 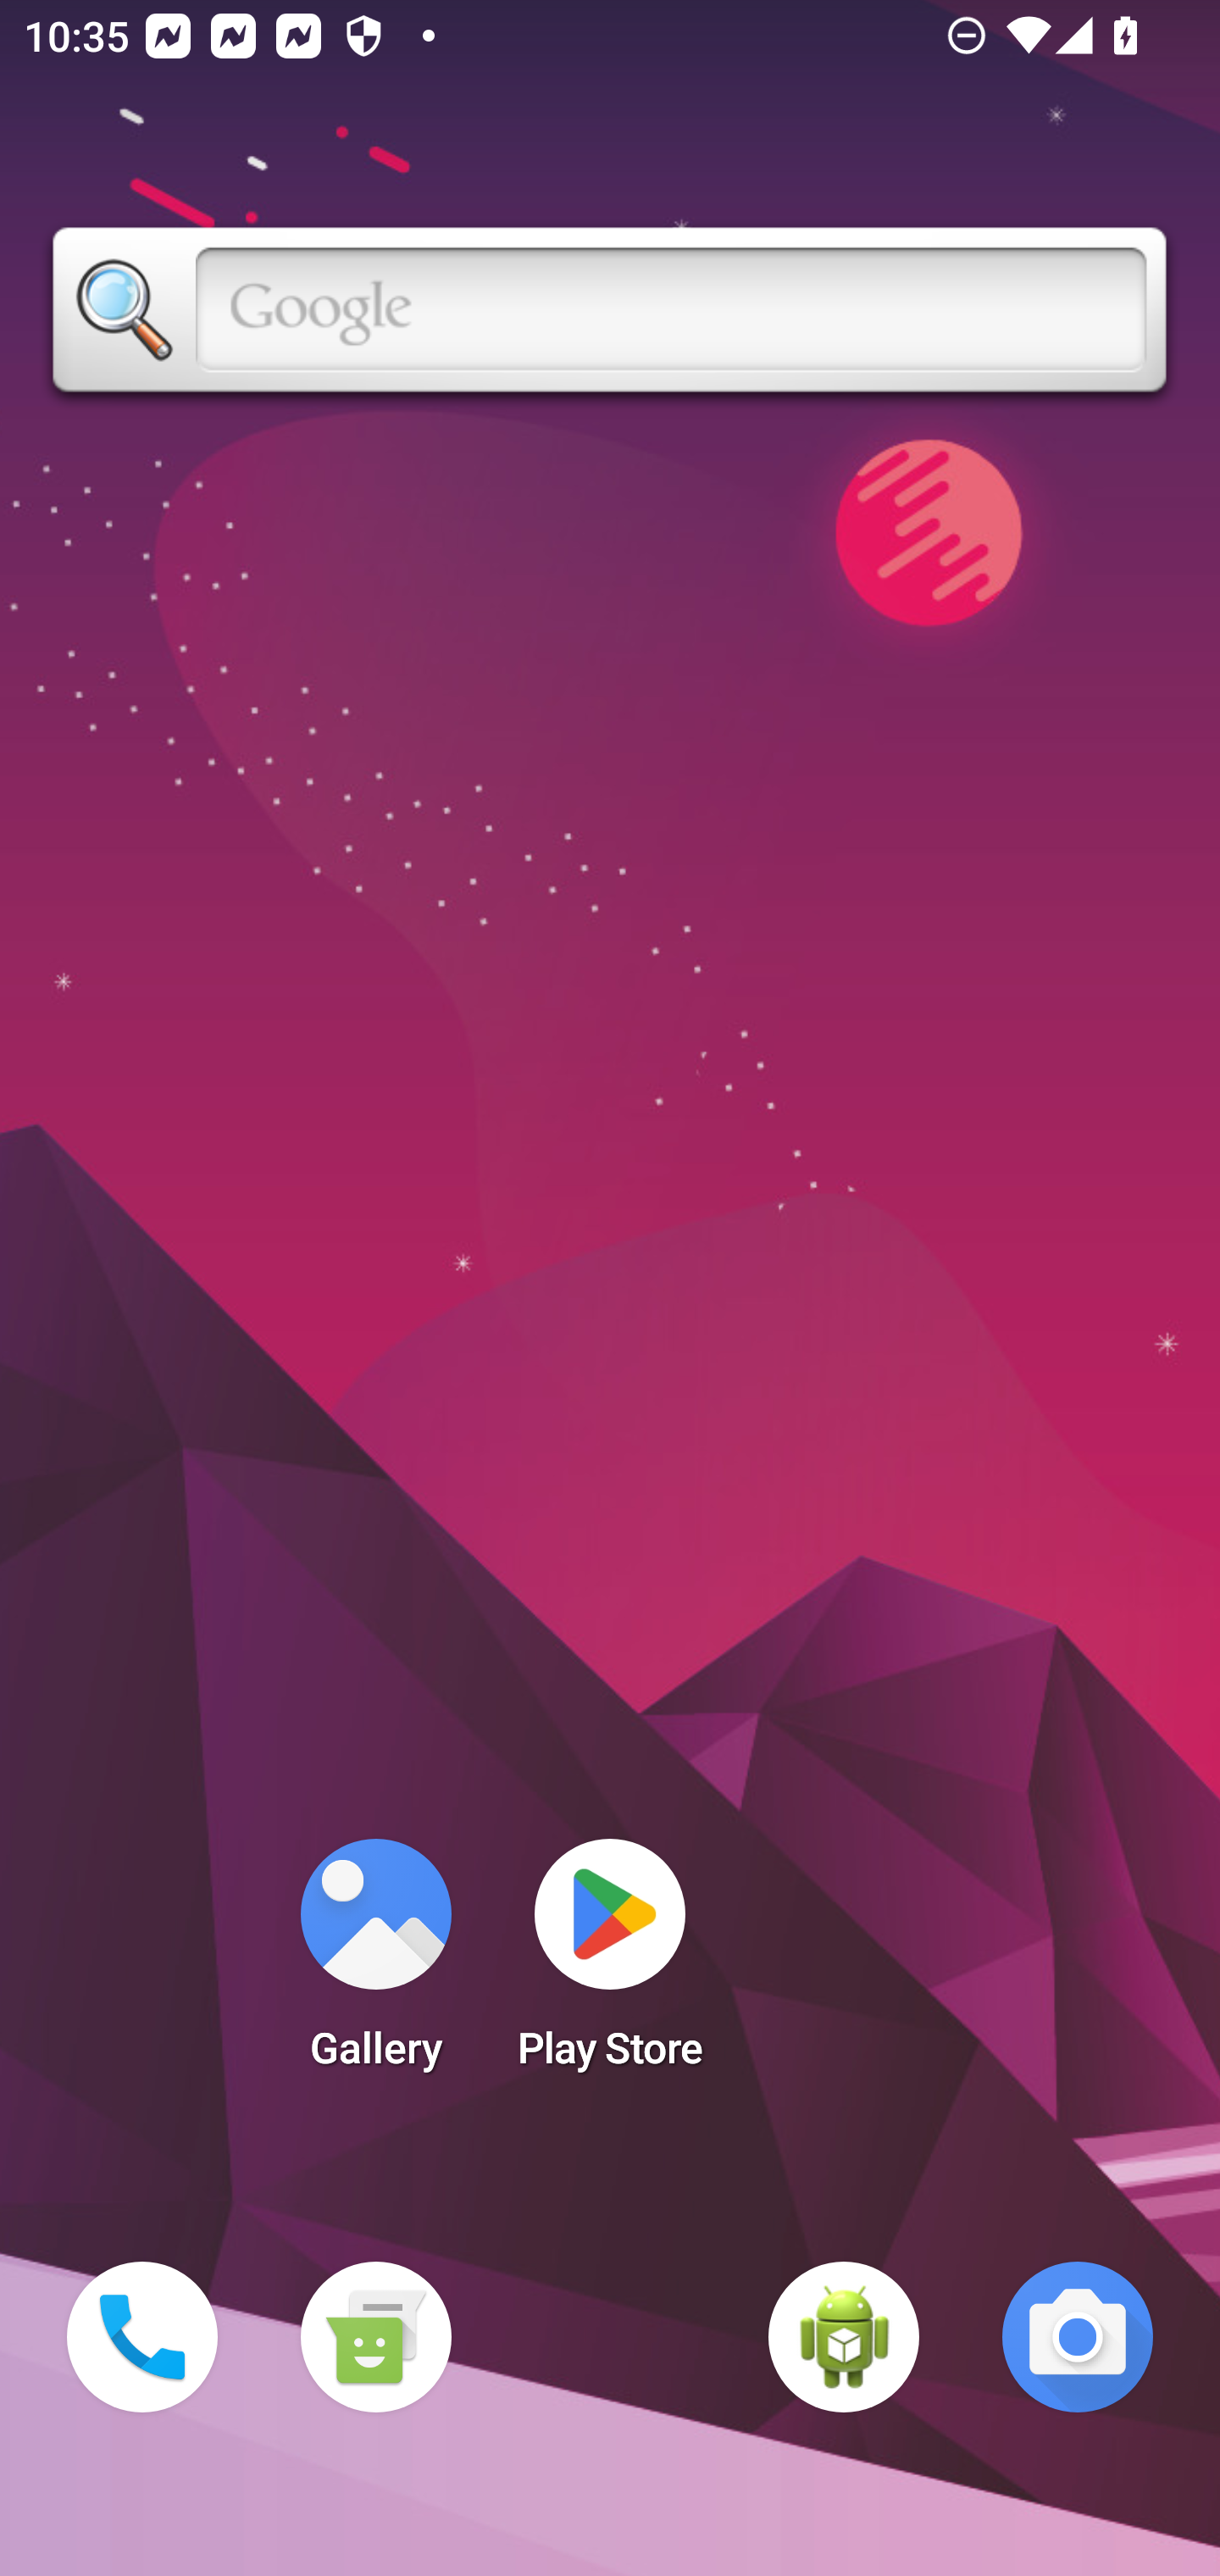 What do you see at coordinates (142, 2337) in the screenshot?
I see `Phone` at bounding box center [142, 2337].